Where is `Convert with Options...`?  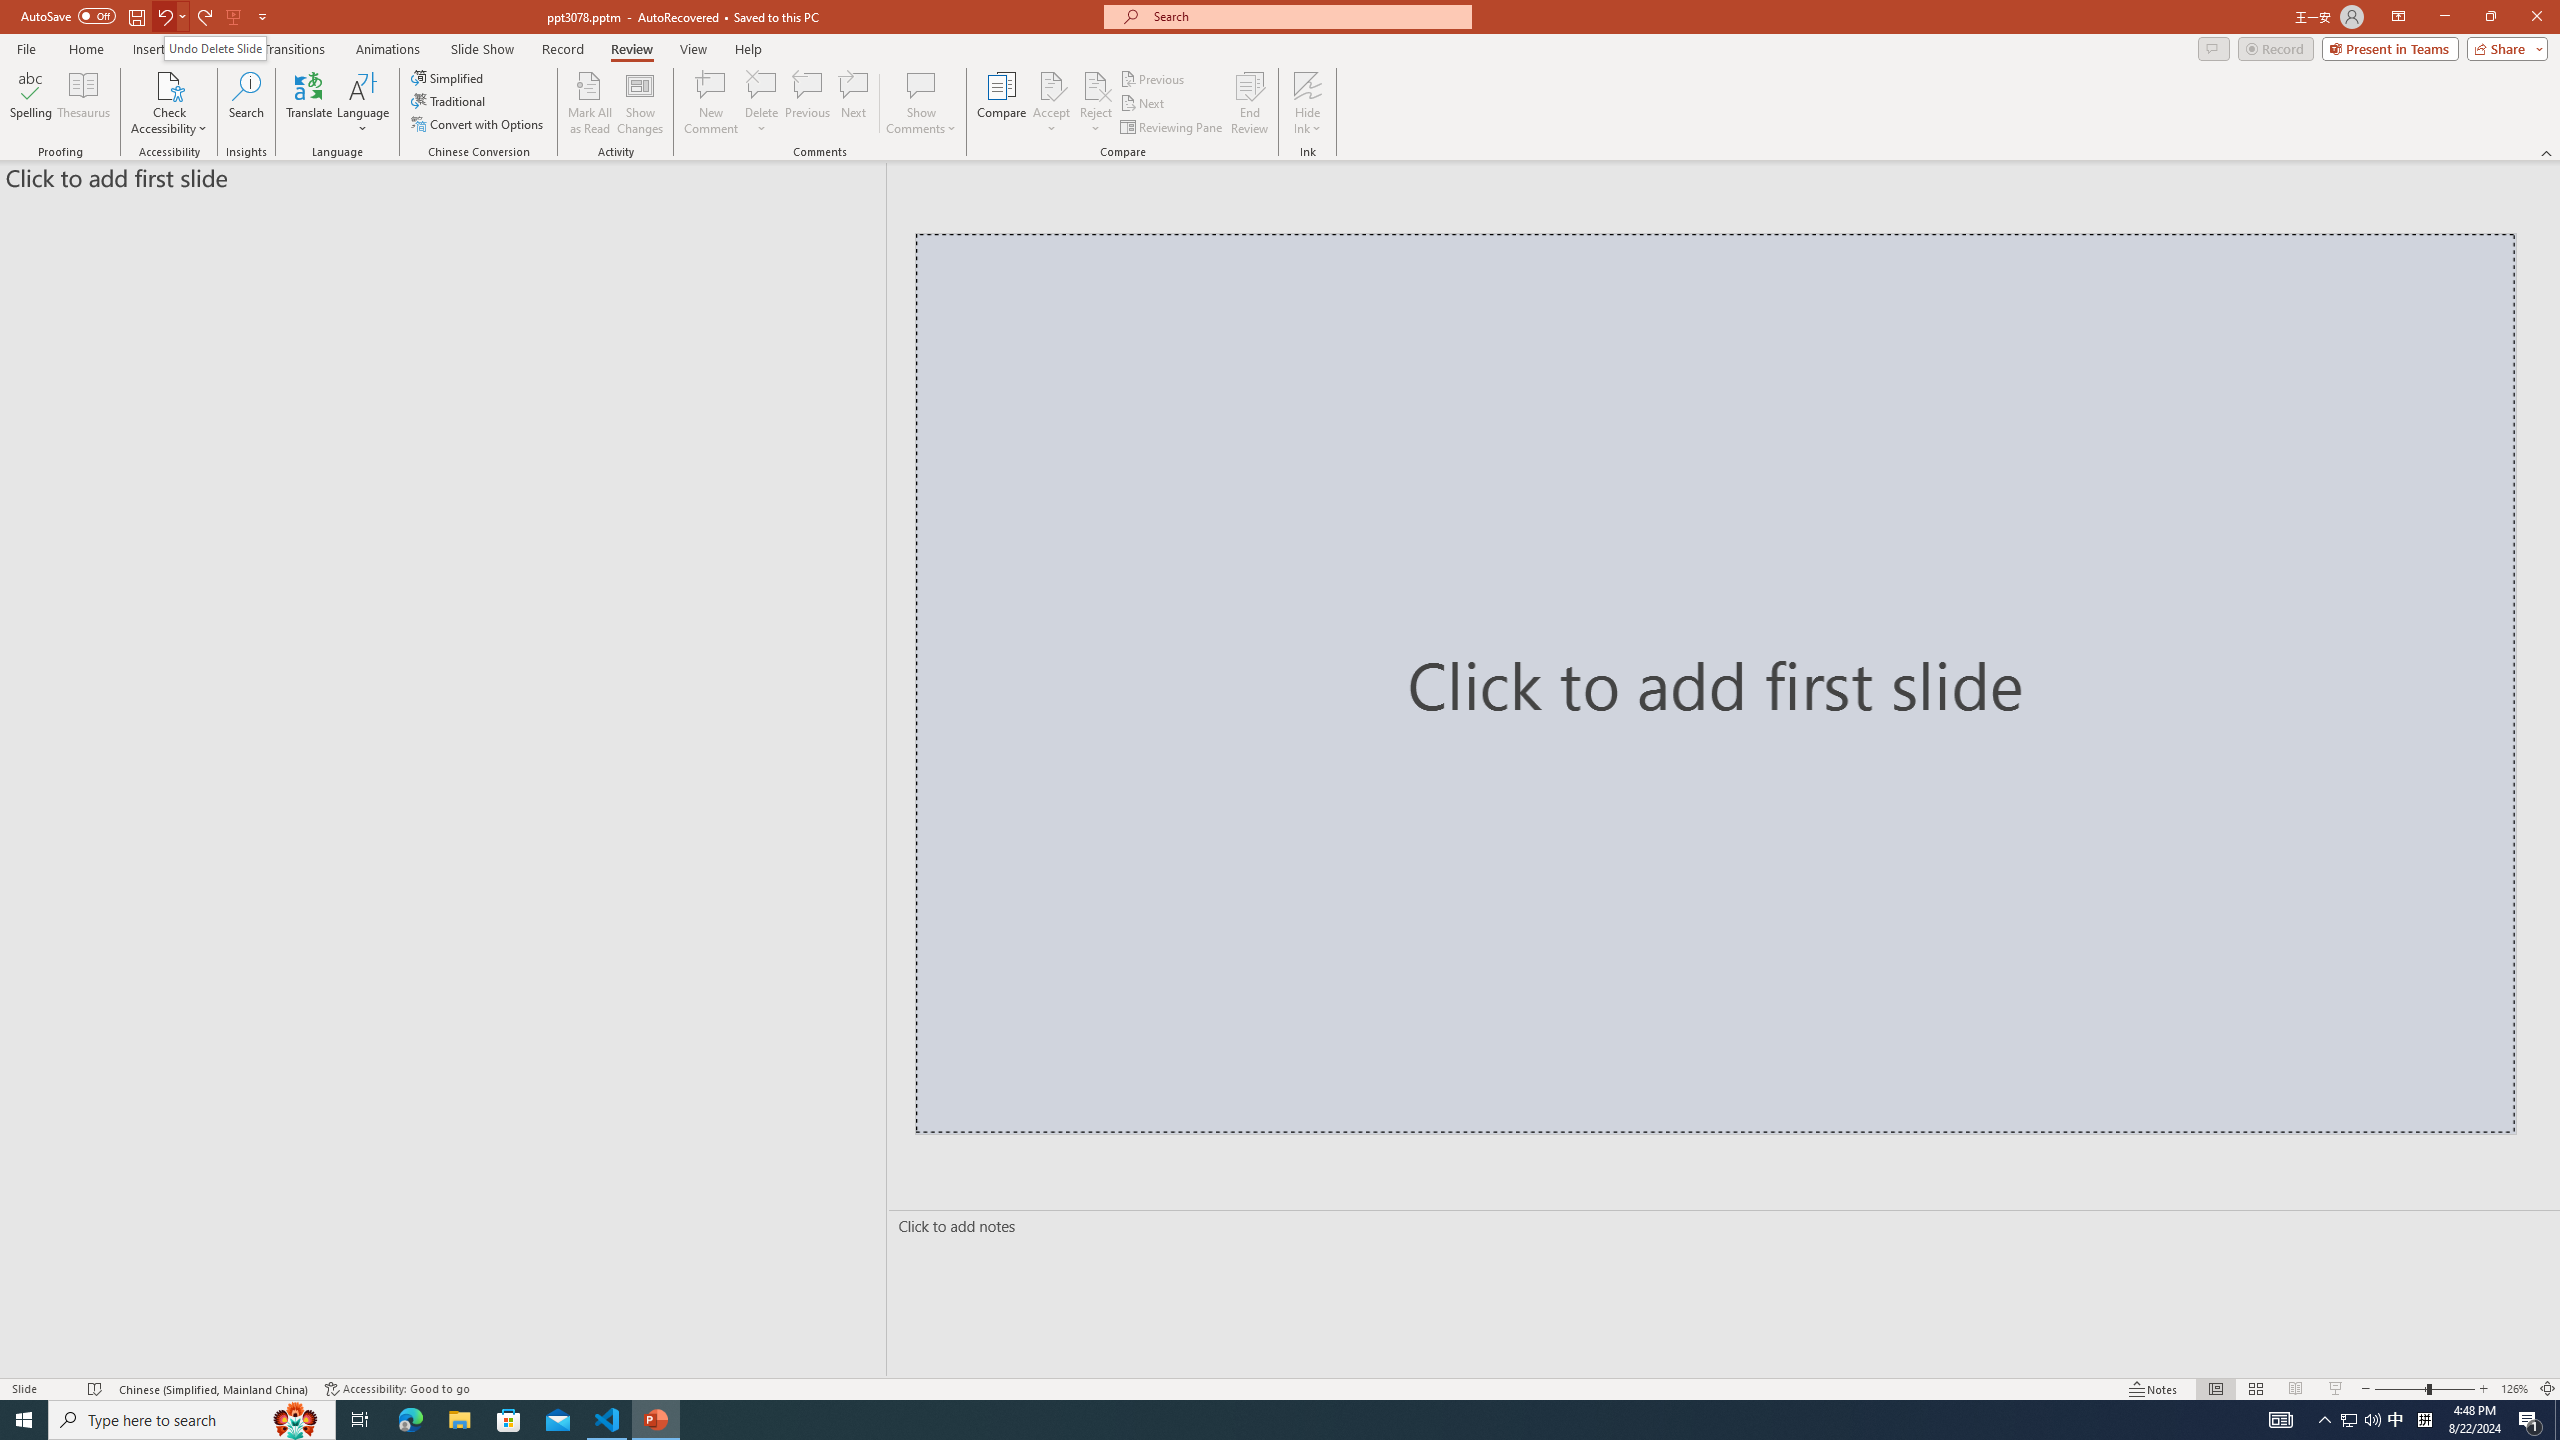
Convert with Options... is located at coordinates (478, 124).